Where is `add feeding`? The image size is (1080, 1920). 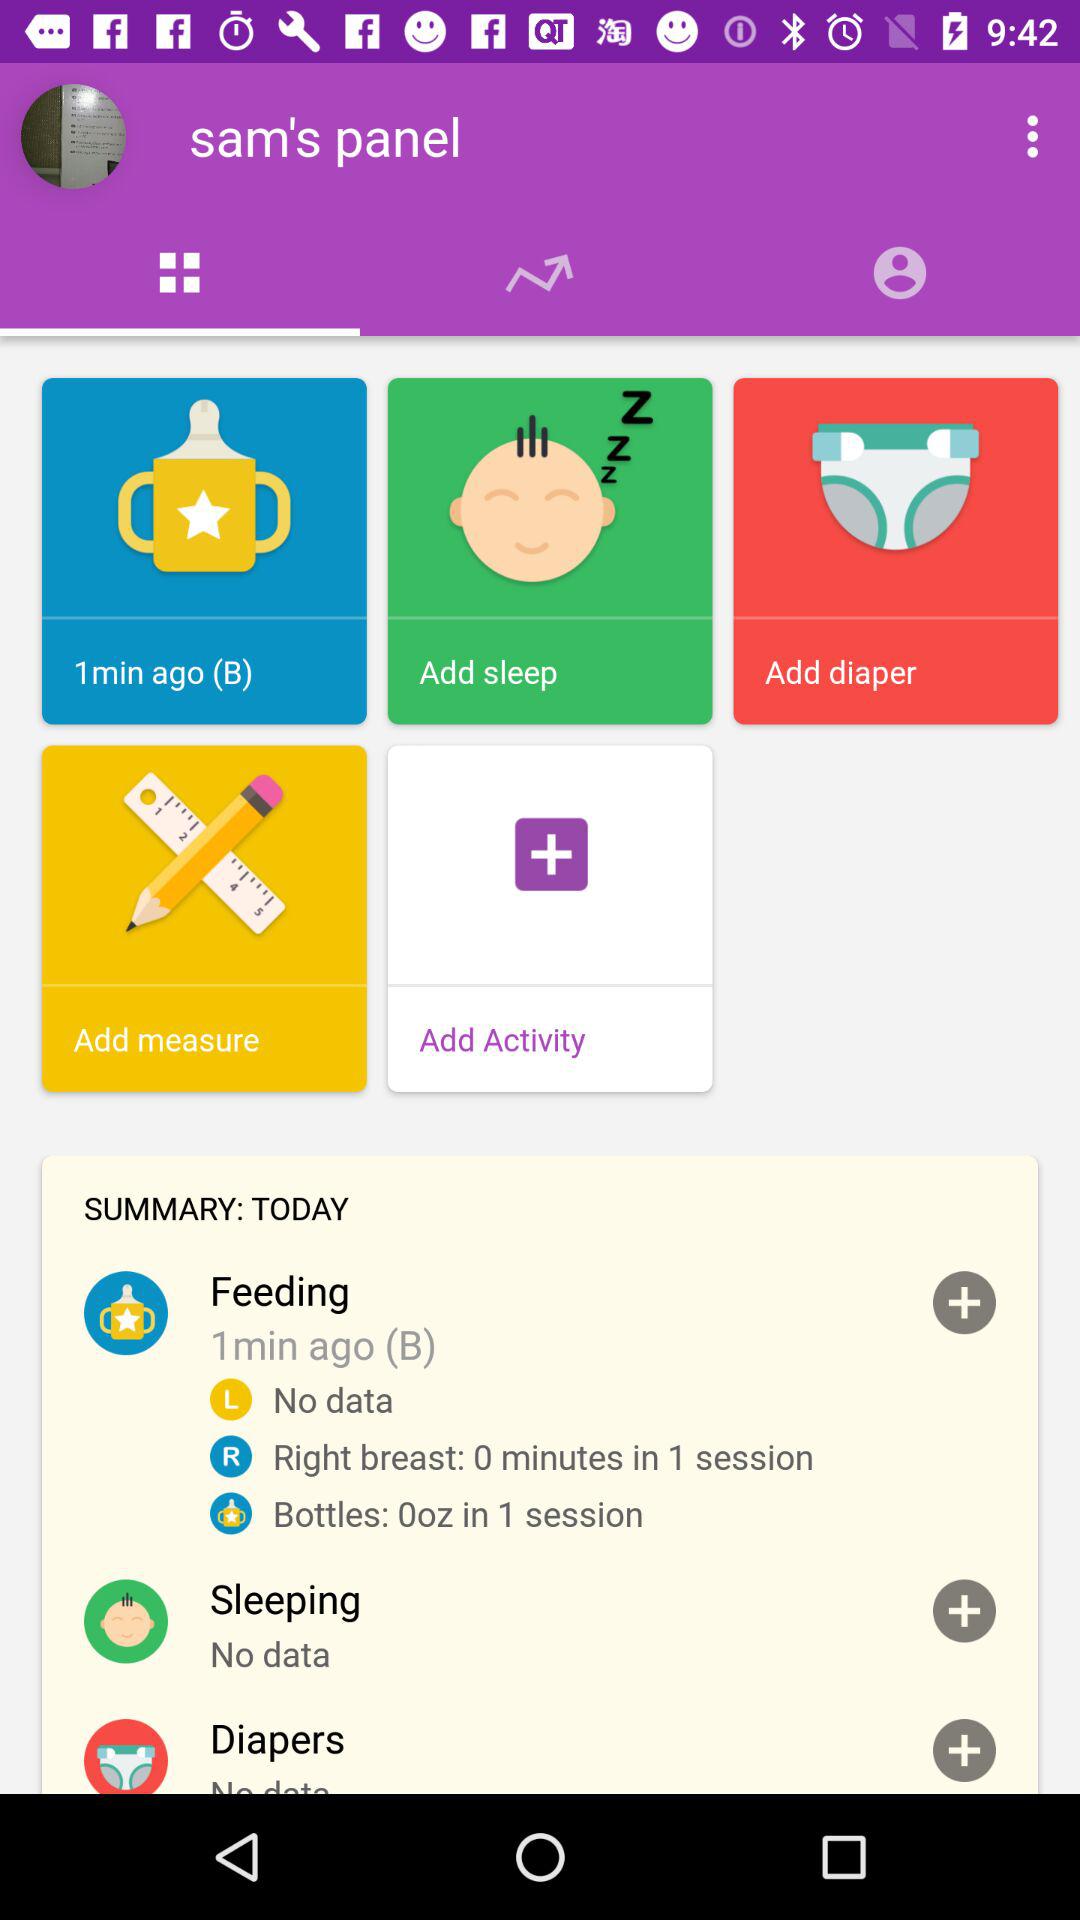 add feeding is located at coordinates (964, 1302).